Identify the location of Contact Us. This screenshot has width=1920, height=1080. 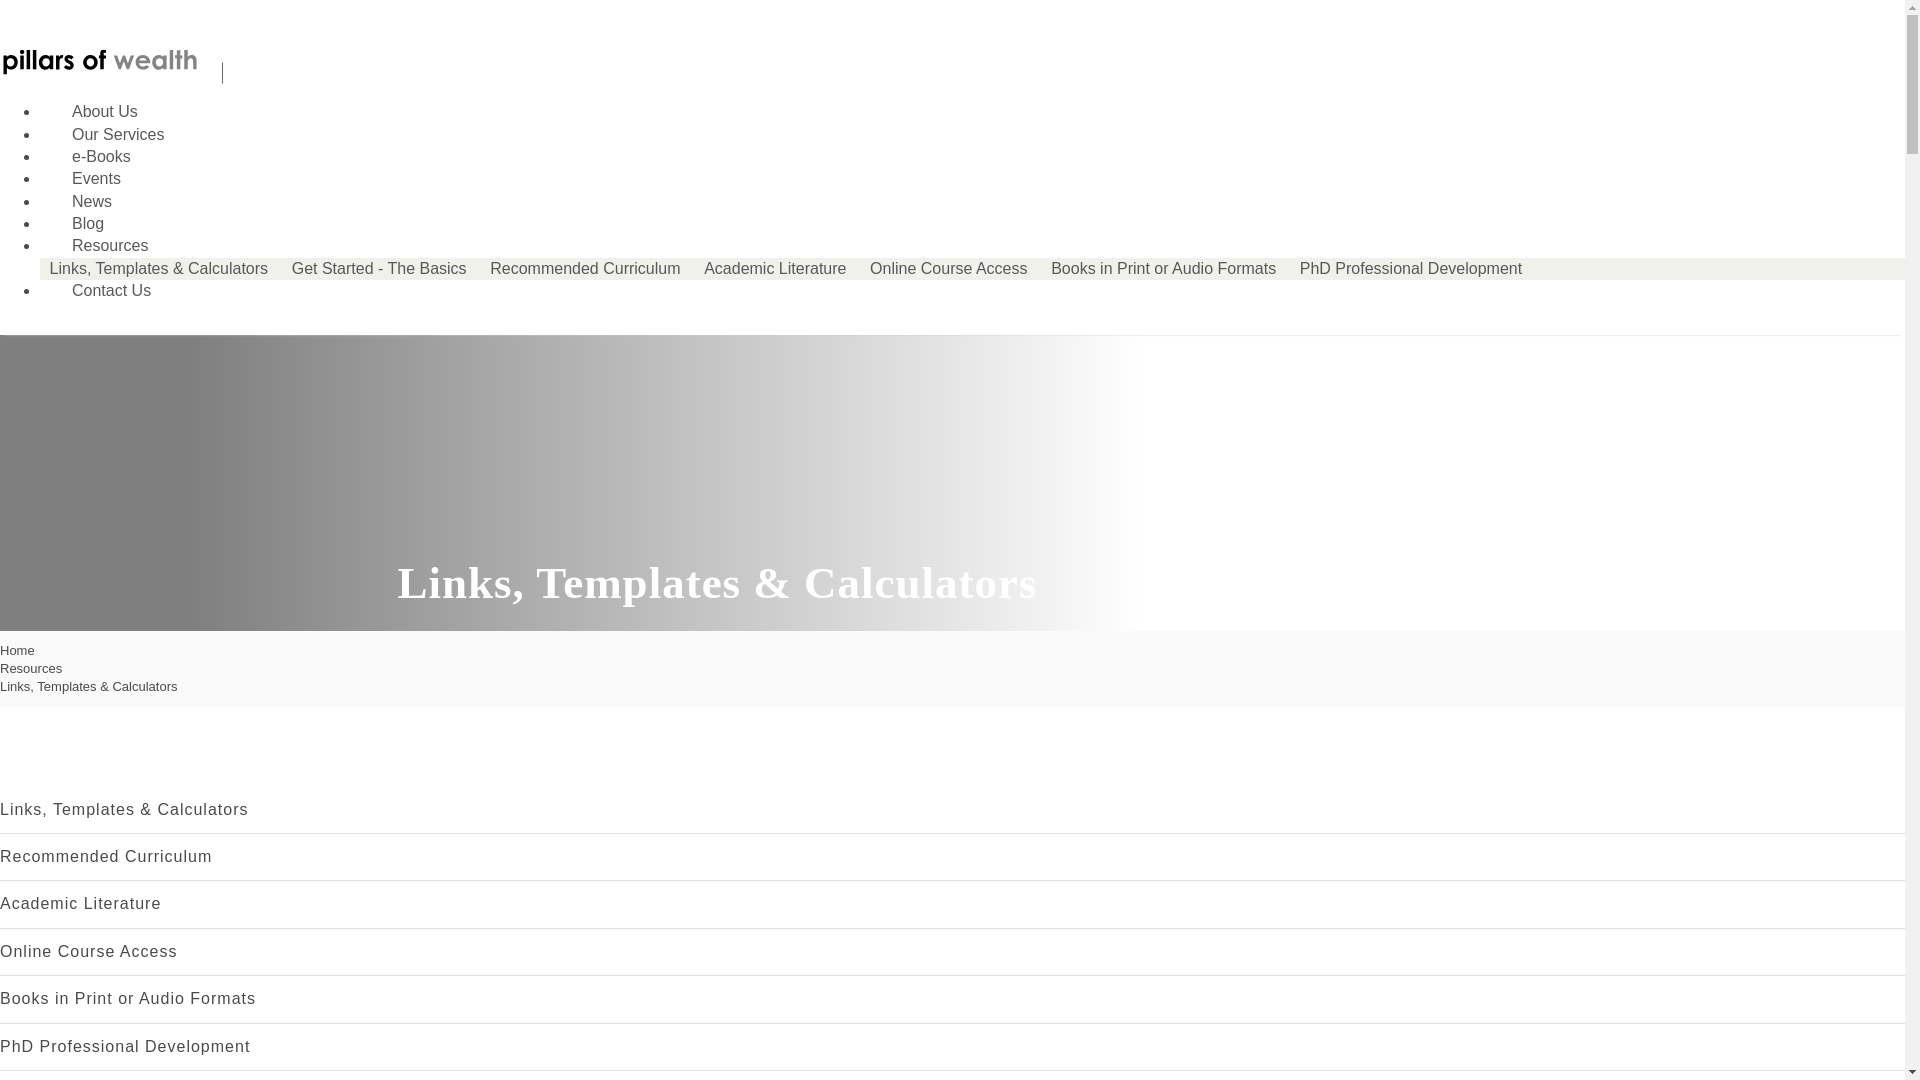
(96, 290).